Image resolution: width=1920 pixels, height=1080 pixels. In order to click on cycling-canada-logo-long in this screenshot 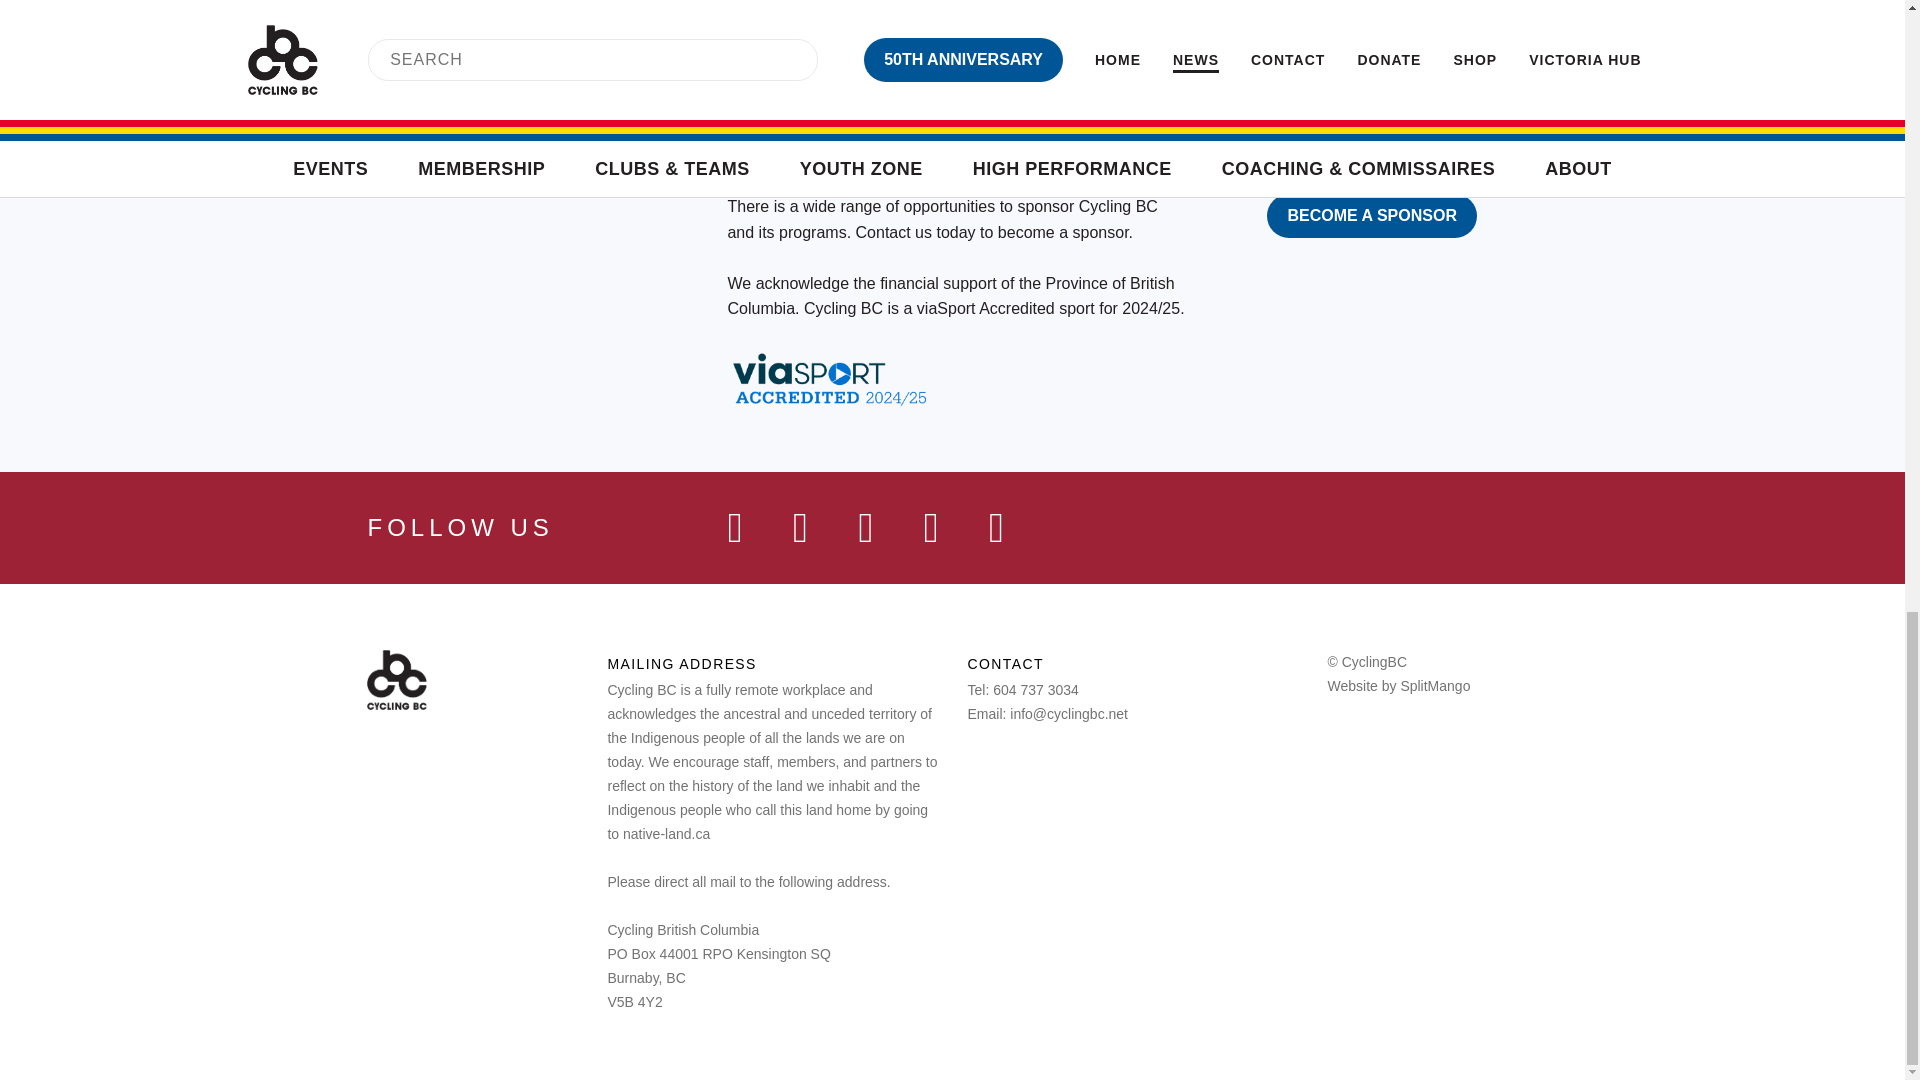, I will do `click(978, 94)`.